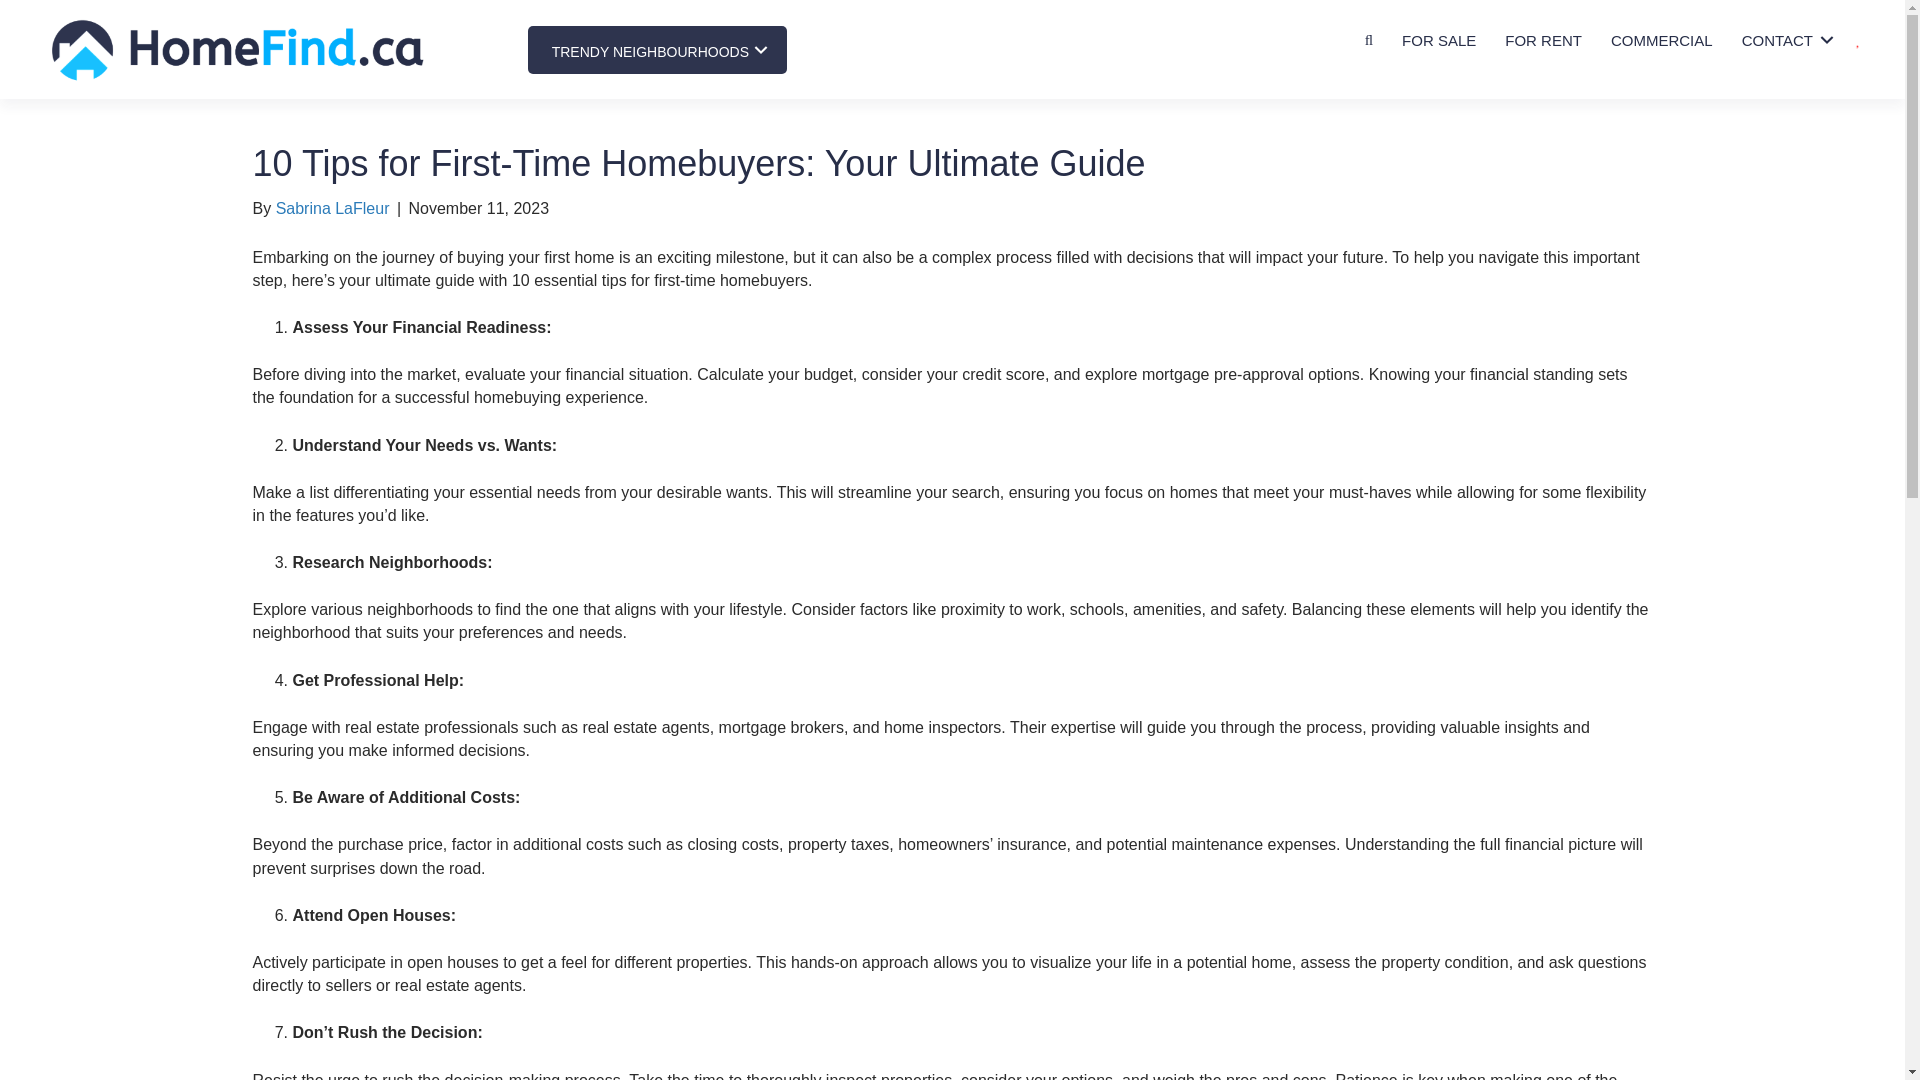 The height and width of the screenshot is (1080, 1920). I want to click on COMMERCIAL, so click(1662, 39).